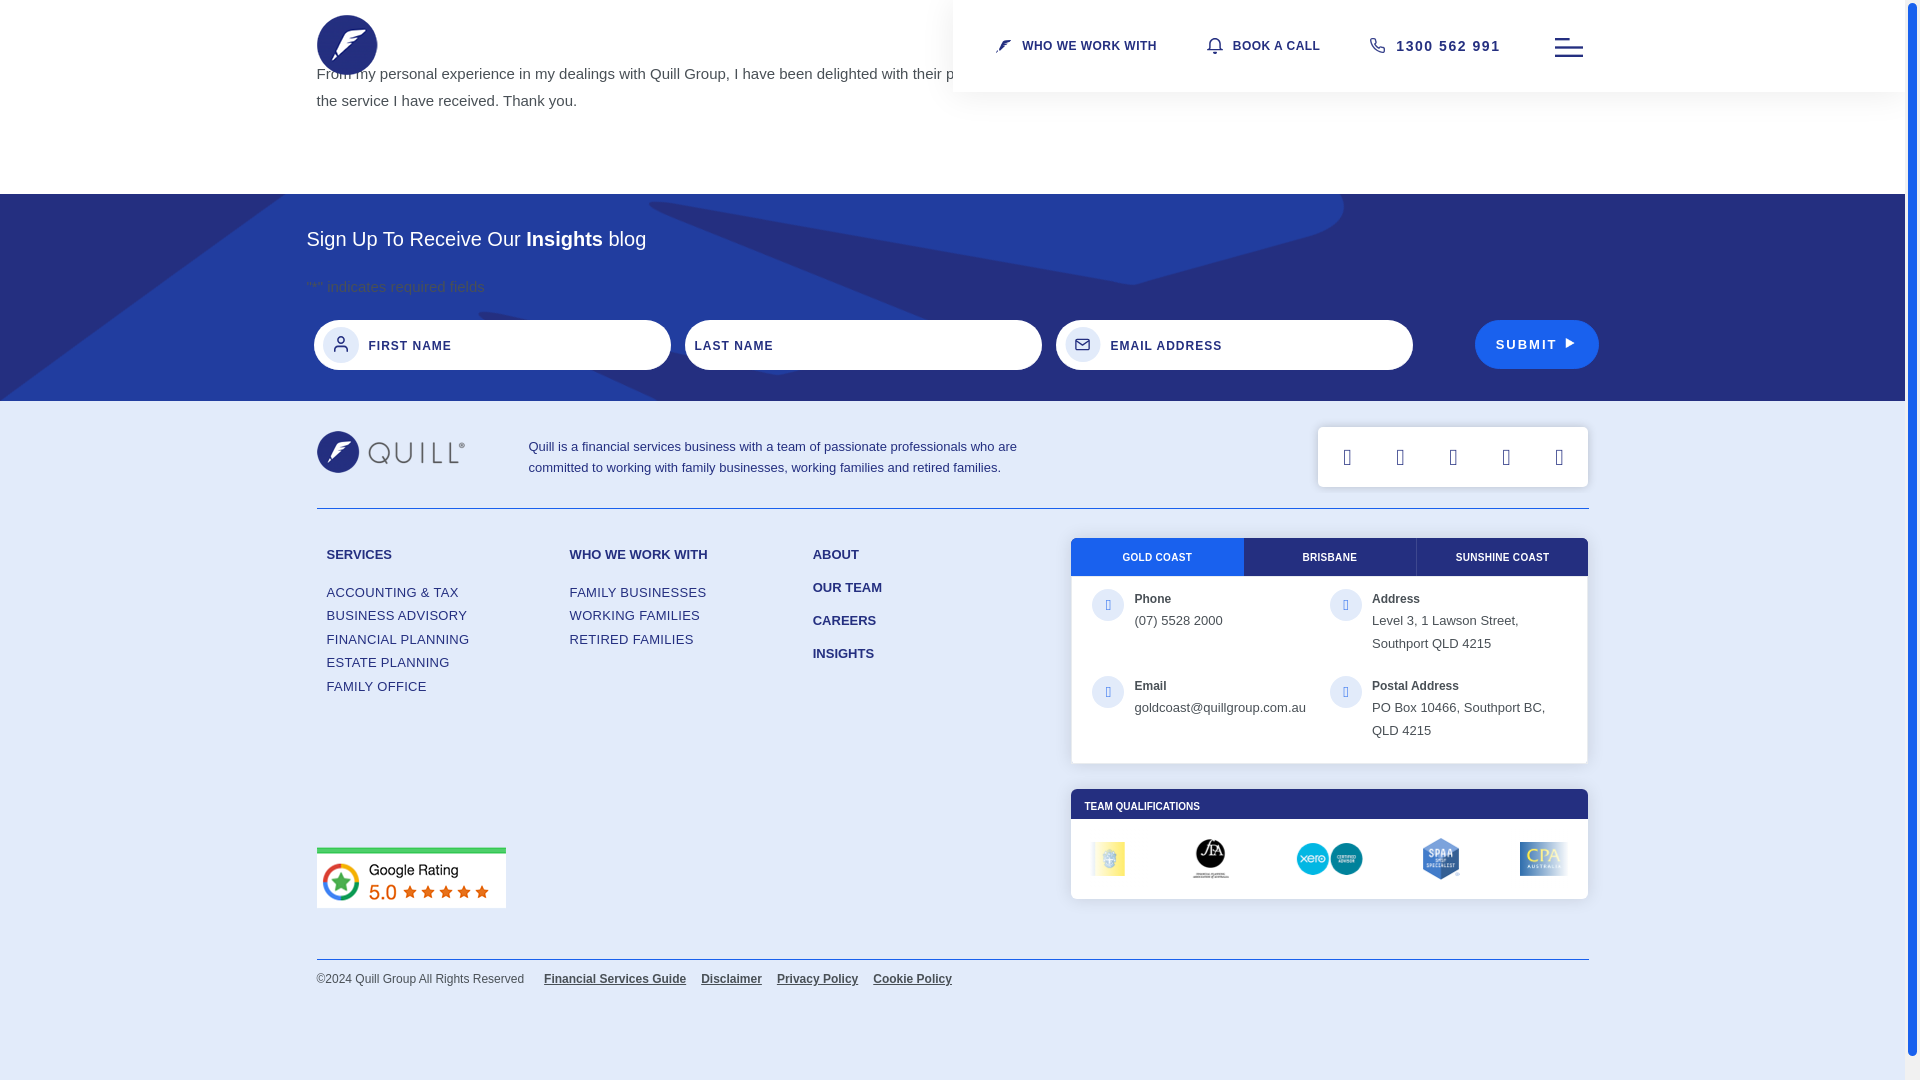 This screenshot has width=1920, height=1080. Describe the element at coordinates (1568, 48) in the screenshot. I see `Menu` at that location.